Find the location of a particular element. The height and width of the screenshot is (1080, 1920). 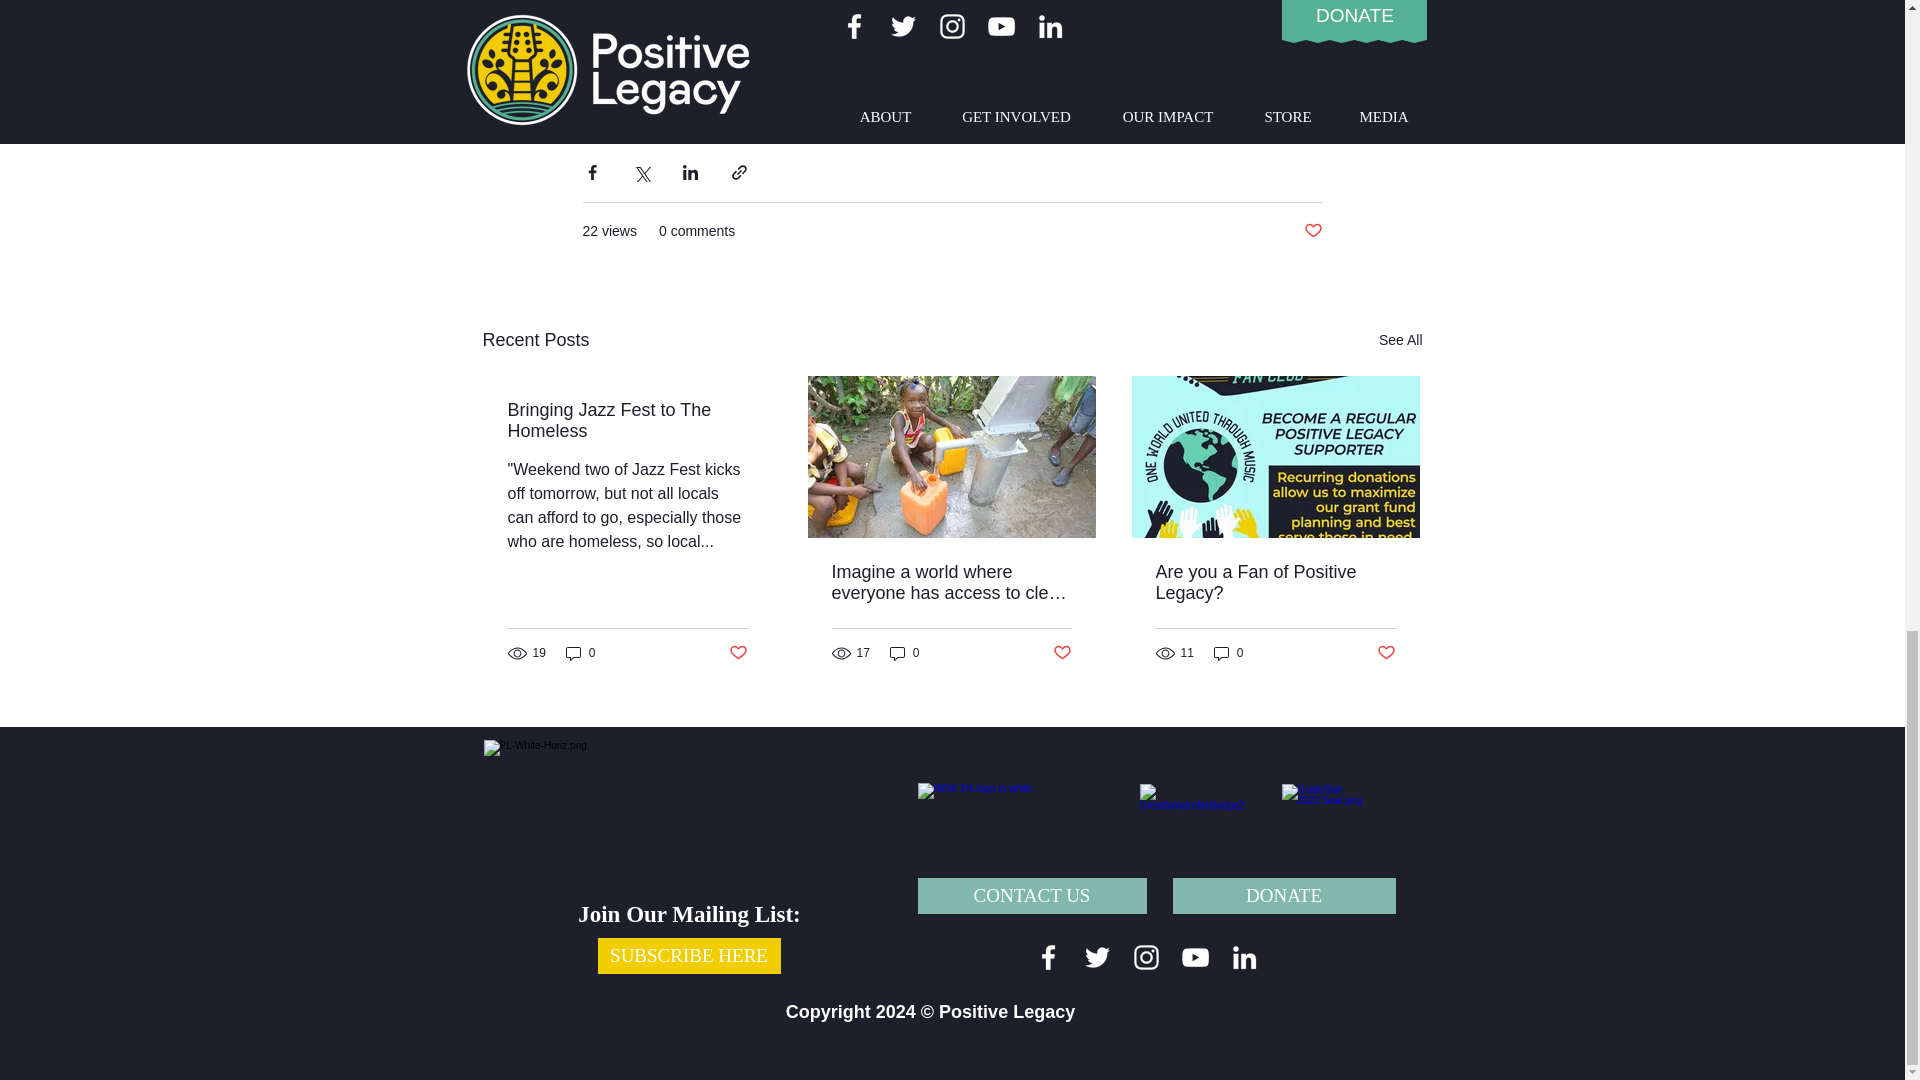

Bringing Jazz Fest to The Homeless is located at coordinates (628, 420).